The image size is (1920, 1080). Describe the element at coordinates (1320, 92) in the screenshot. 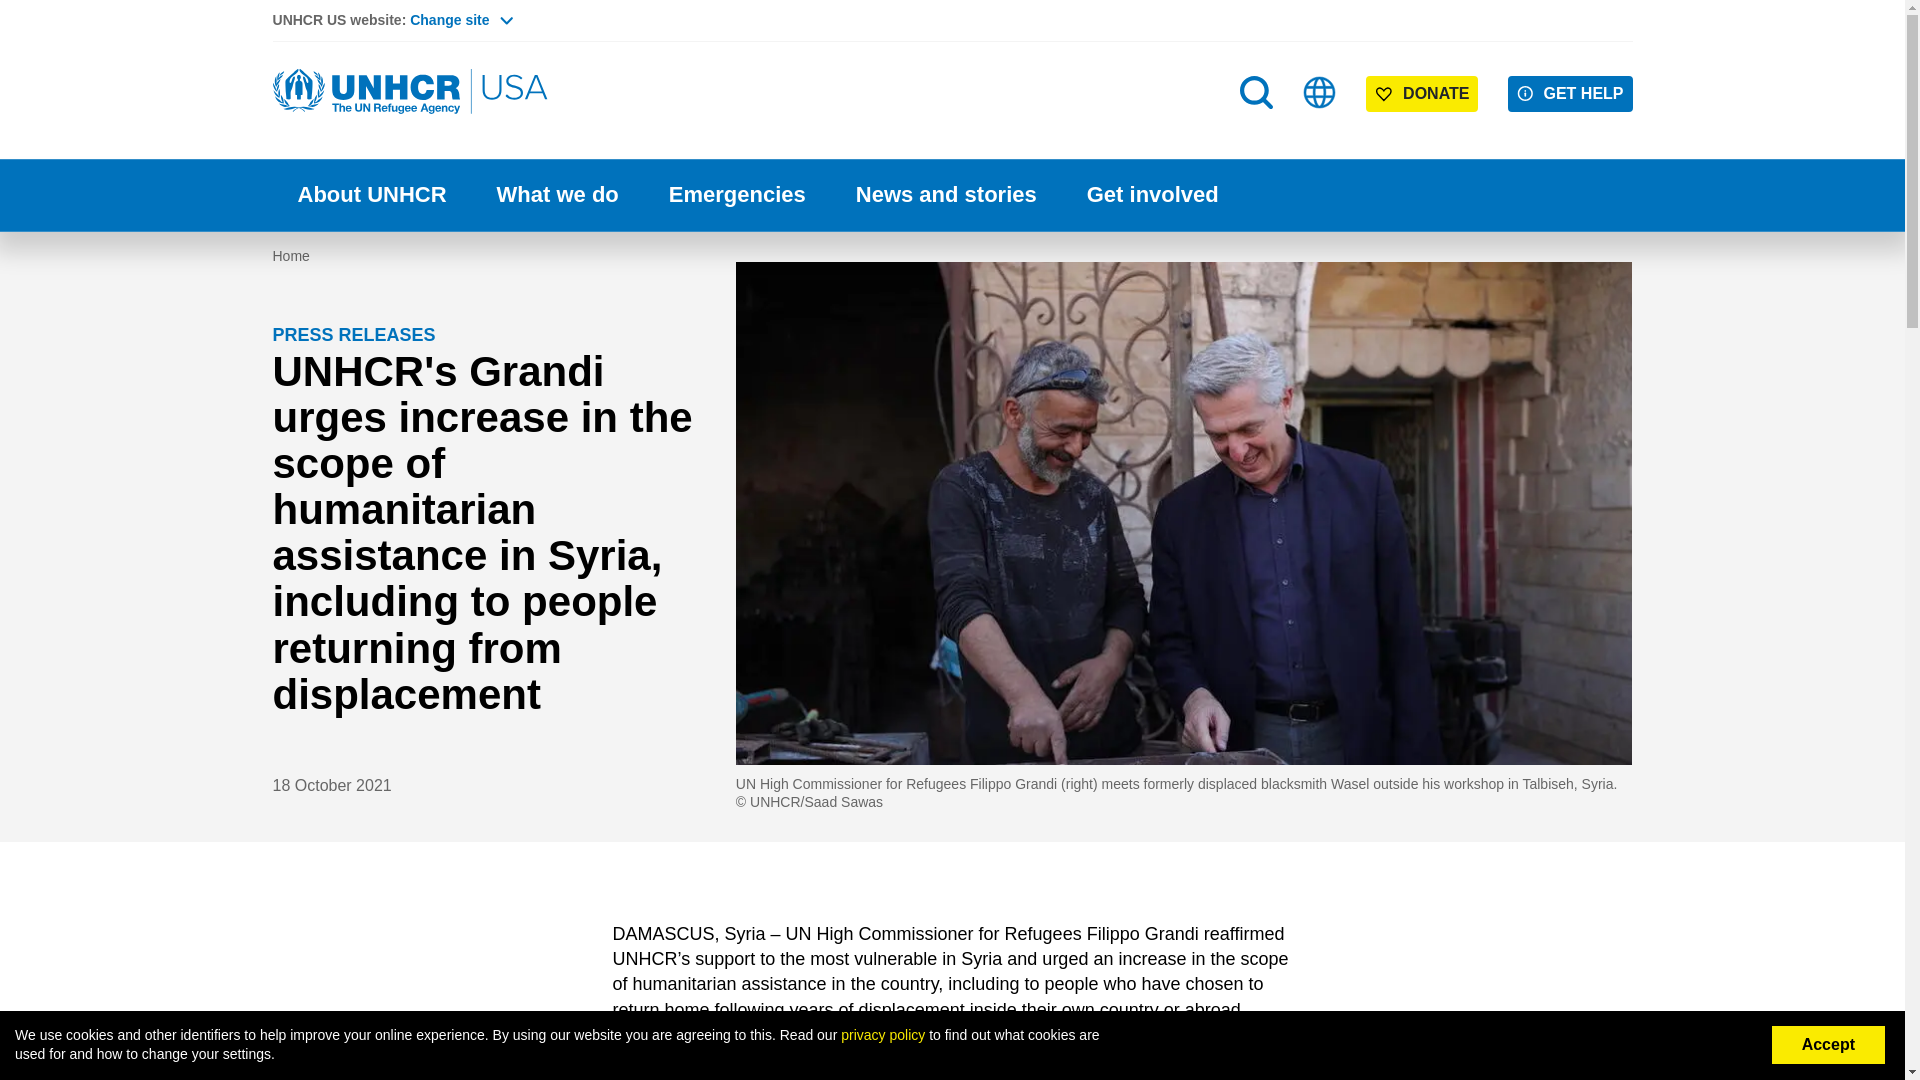

I see `Sites` at that location.